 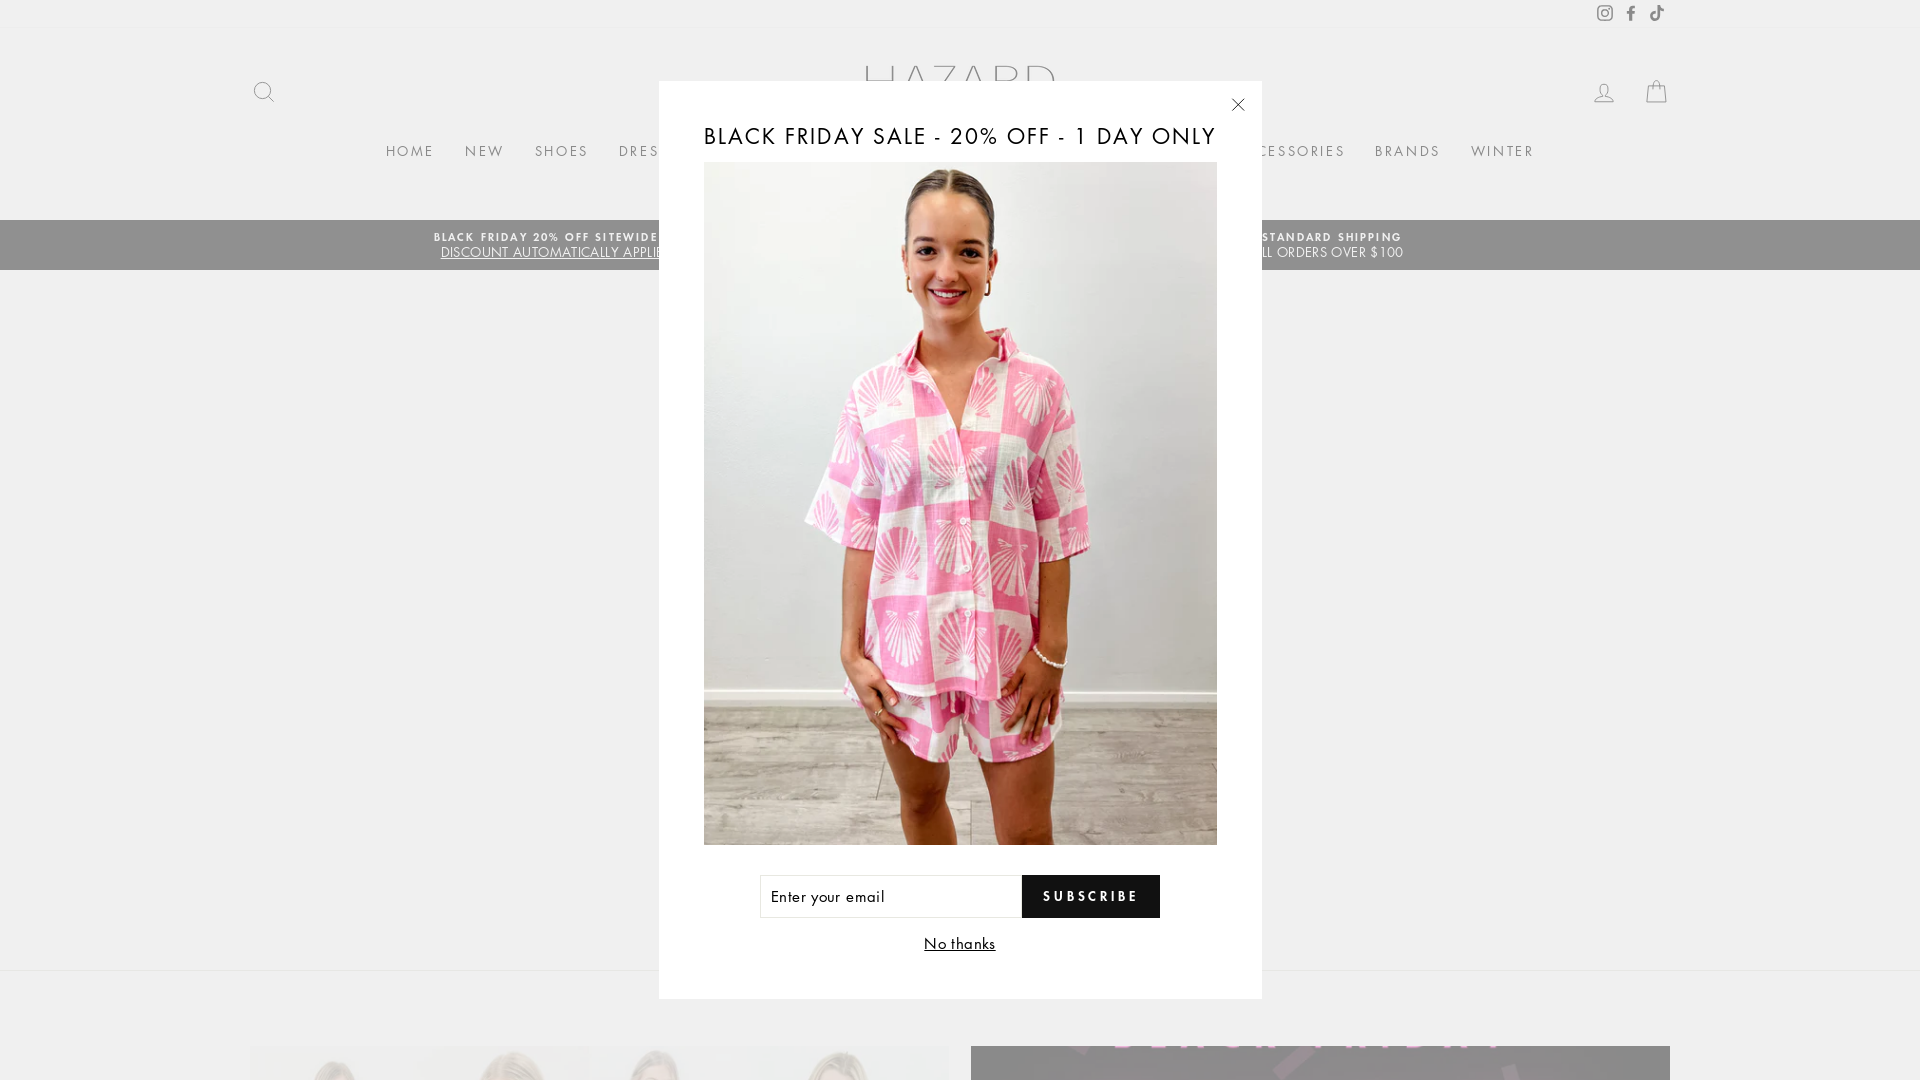 What do you see at coordinates (485, 152) in the screenshot?
I see `NEW` at bounding box center [485, 152].